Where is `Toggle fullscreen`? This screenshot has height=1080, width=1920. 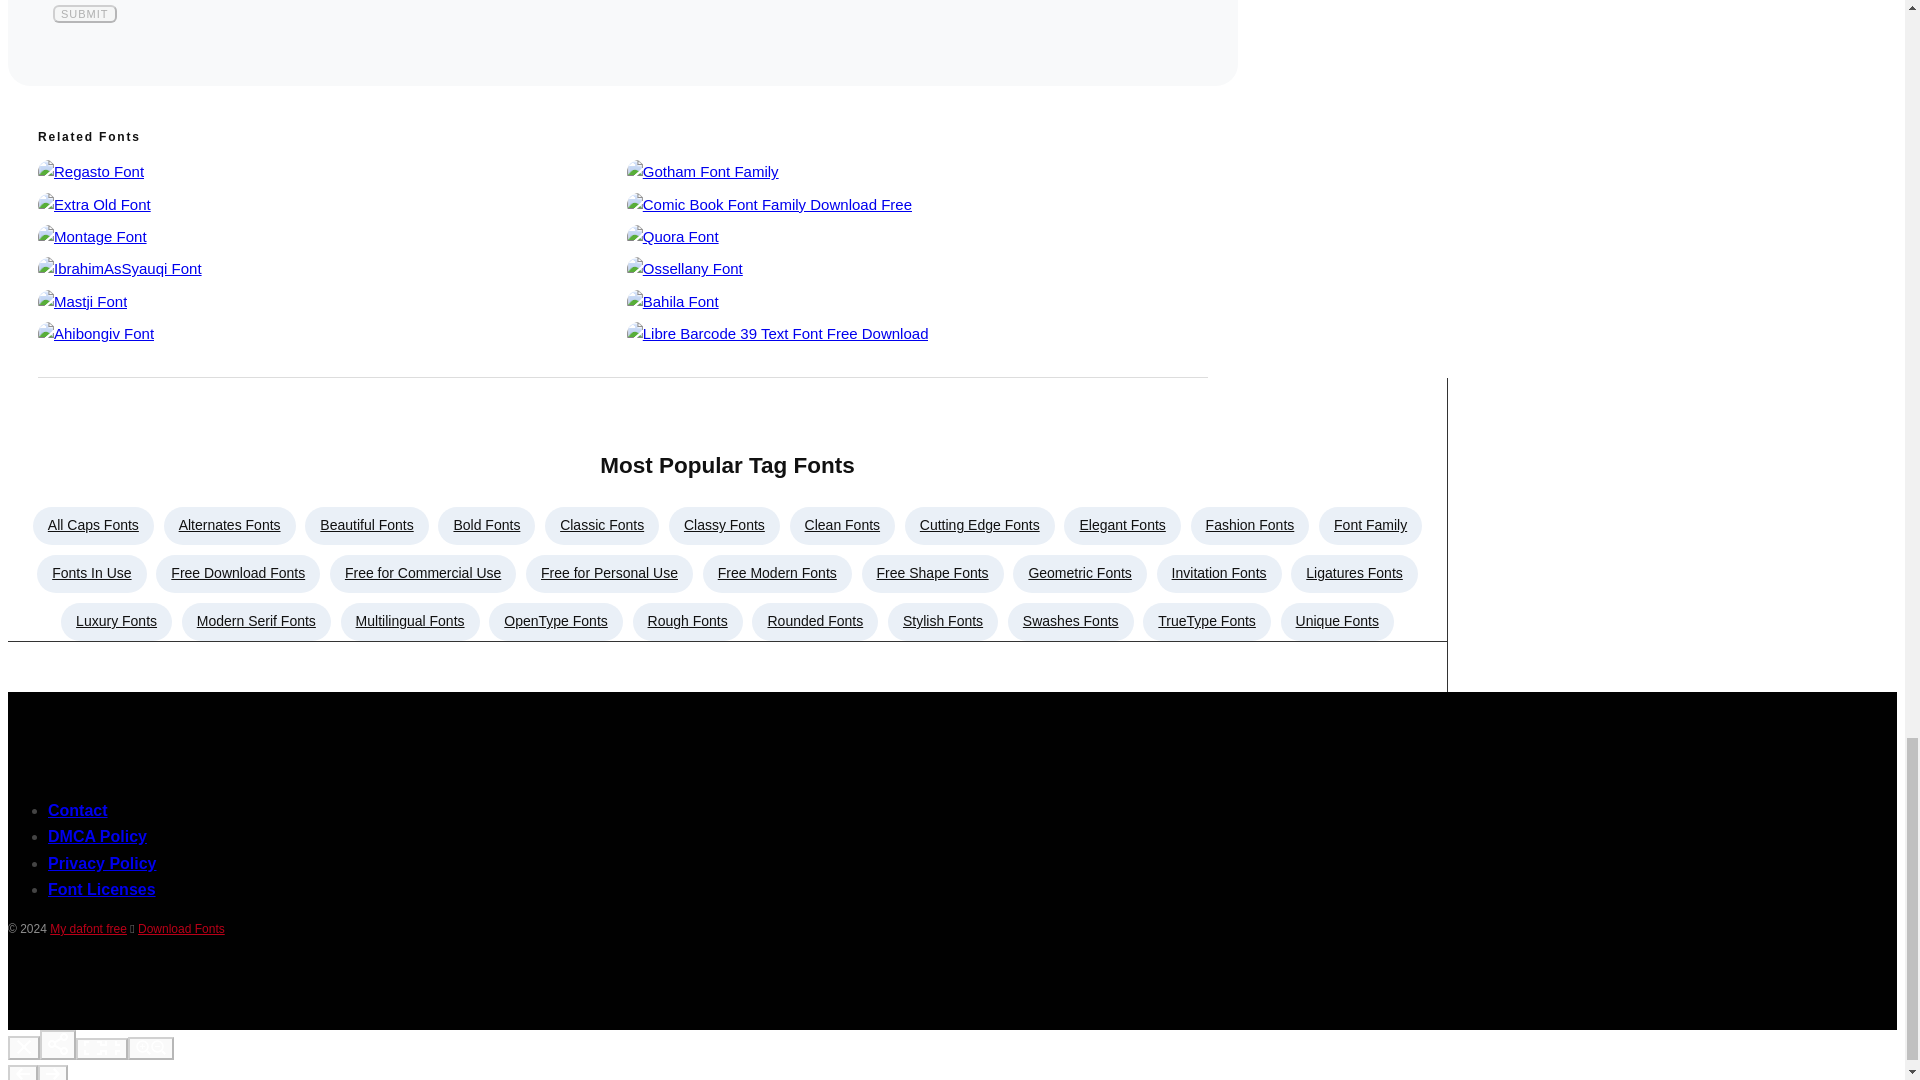
Toggle fullscreen is located at coordinates (102, 1048).